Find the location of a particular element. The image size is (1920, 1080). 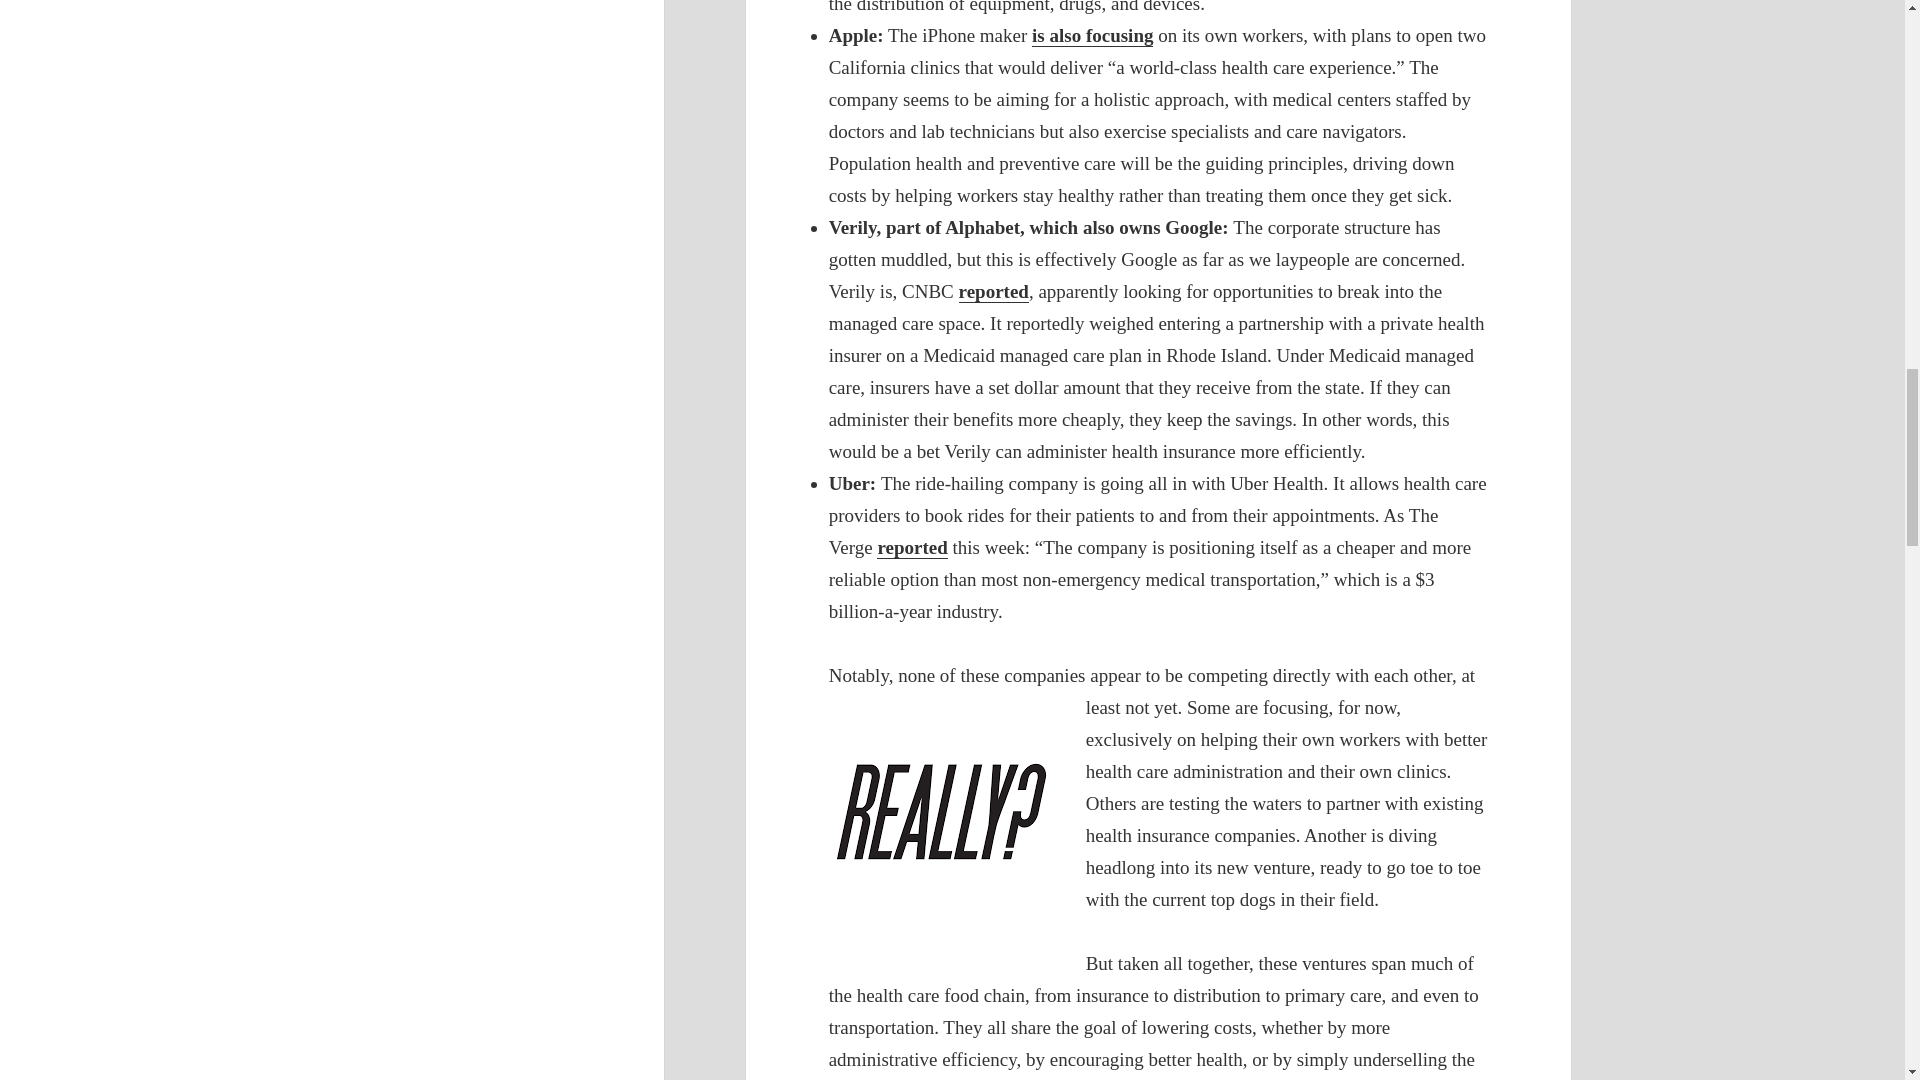

reported is located at coordinates (994, 292).